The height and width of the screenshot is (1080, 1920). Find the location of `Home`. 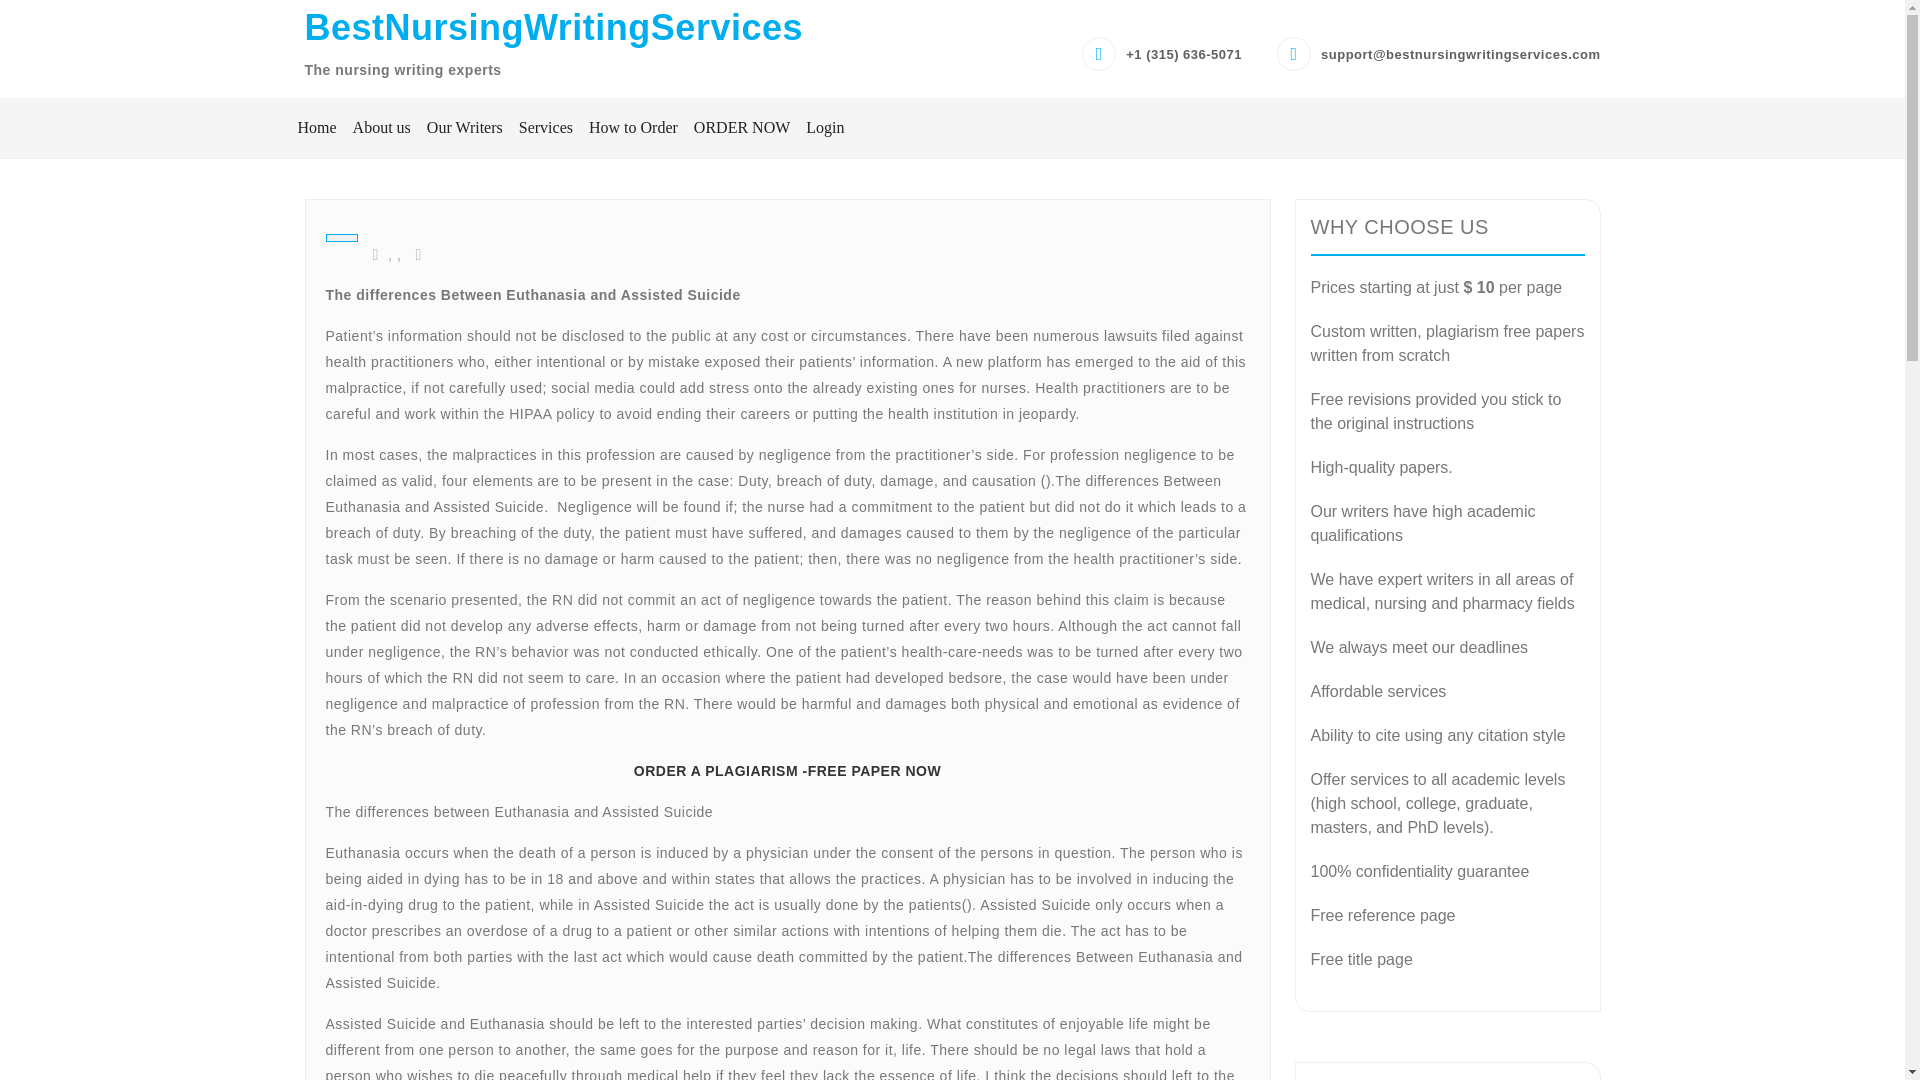

Home is located at coordinates (317, 128).